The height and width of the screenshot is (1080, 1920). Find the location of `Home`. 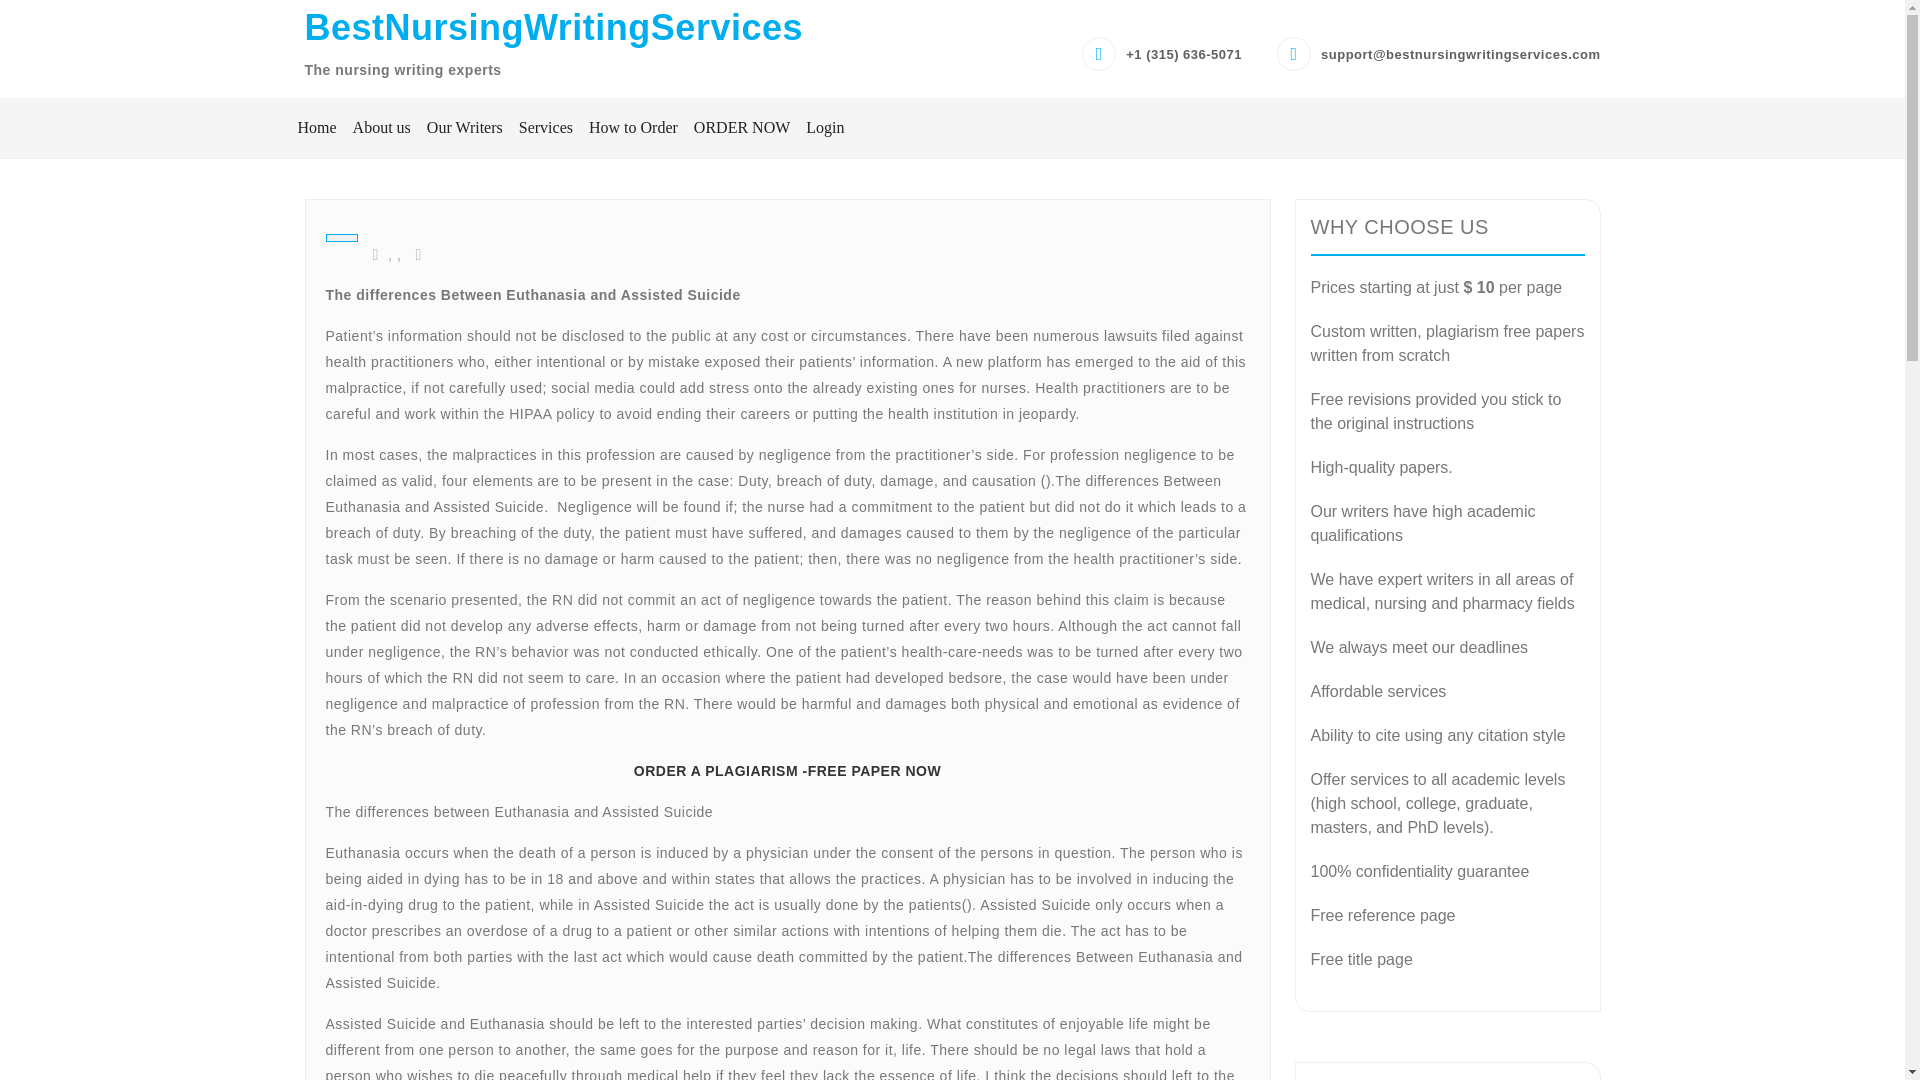

Home is located at coordinates (317, 128).